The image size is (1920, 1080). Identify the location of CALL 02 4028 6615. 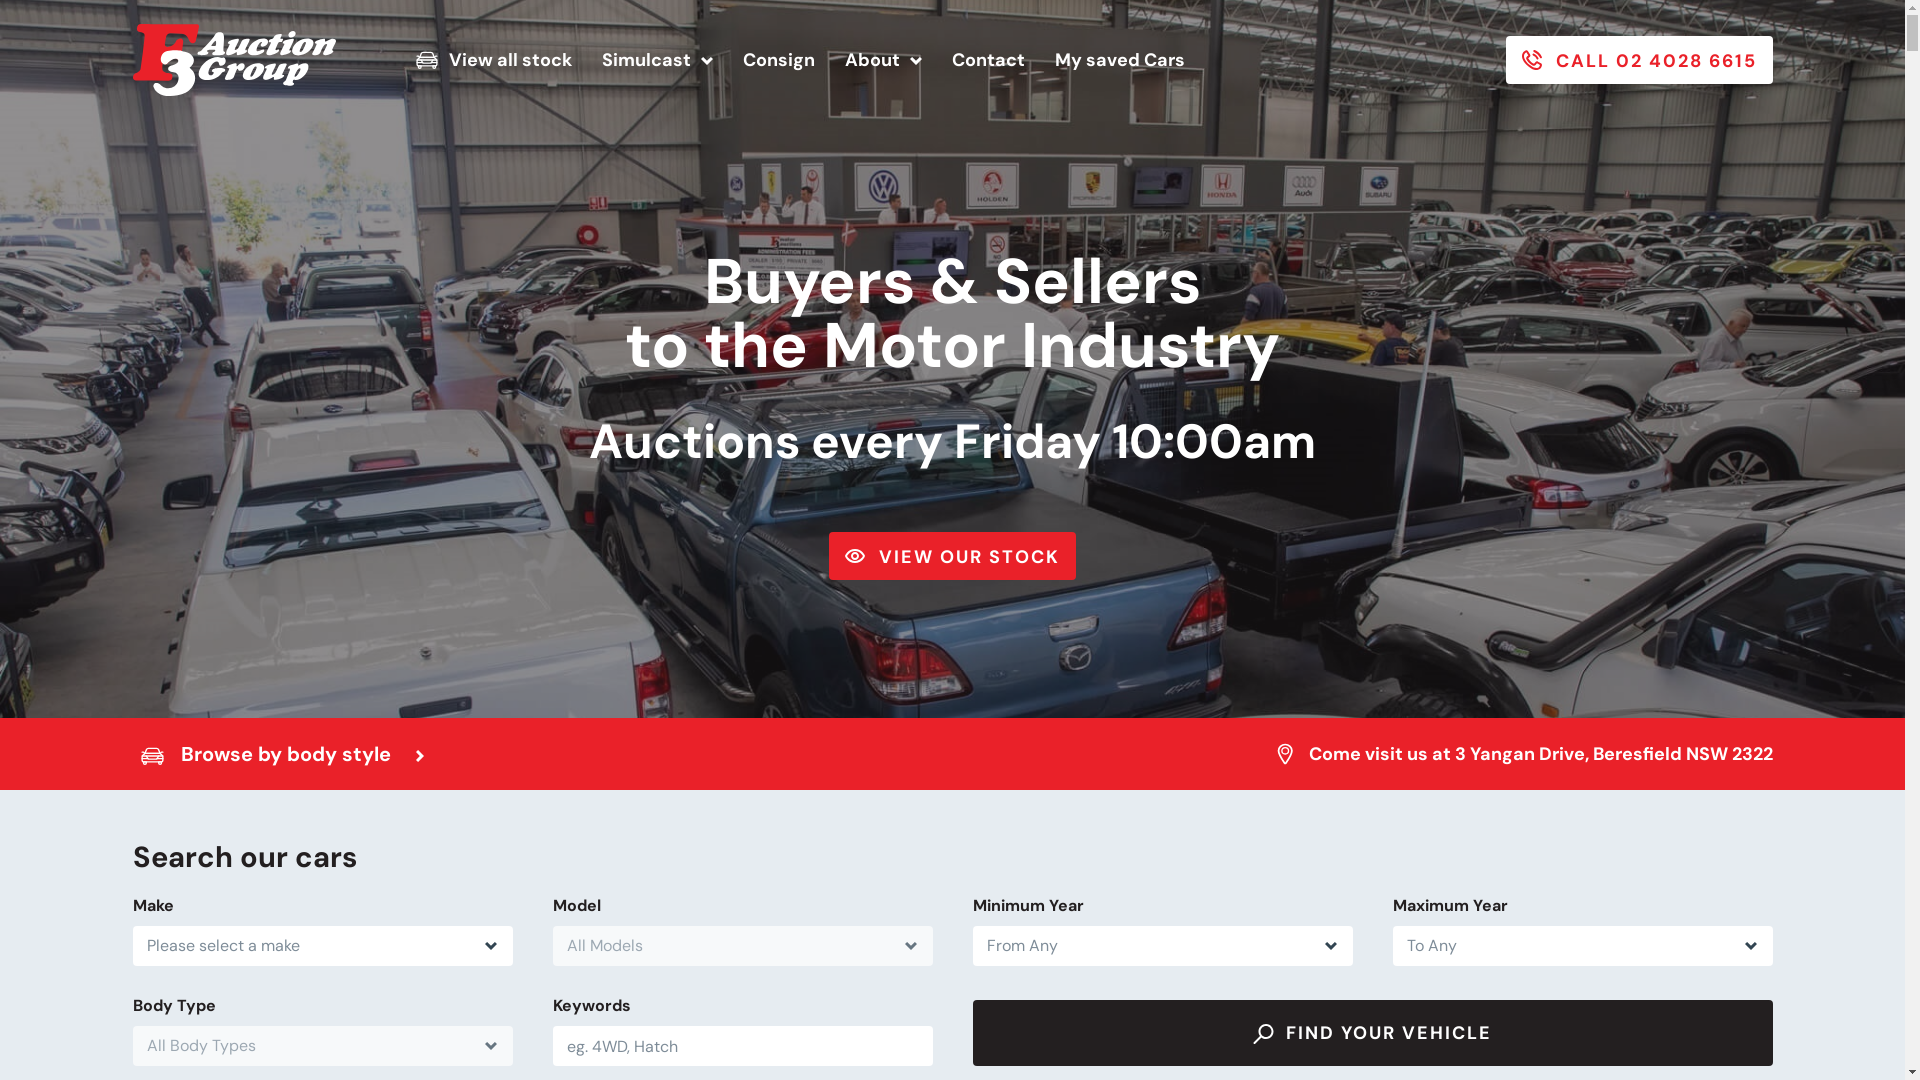
(1640, 60).